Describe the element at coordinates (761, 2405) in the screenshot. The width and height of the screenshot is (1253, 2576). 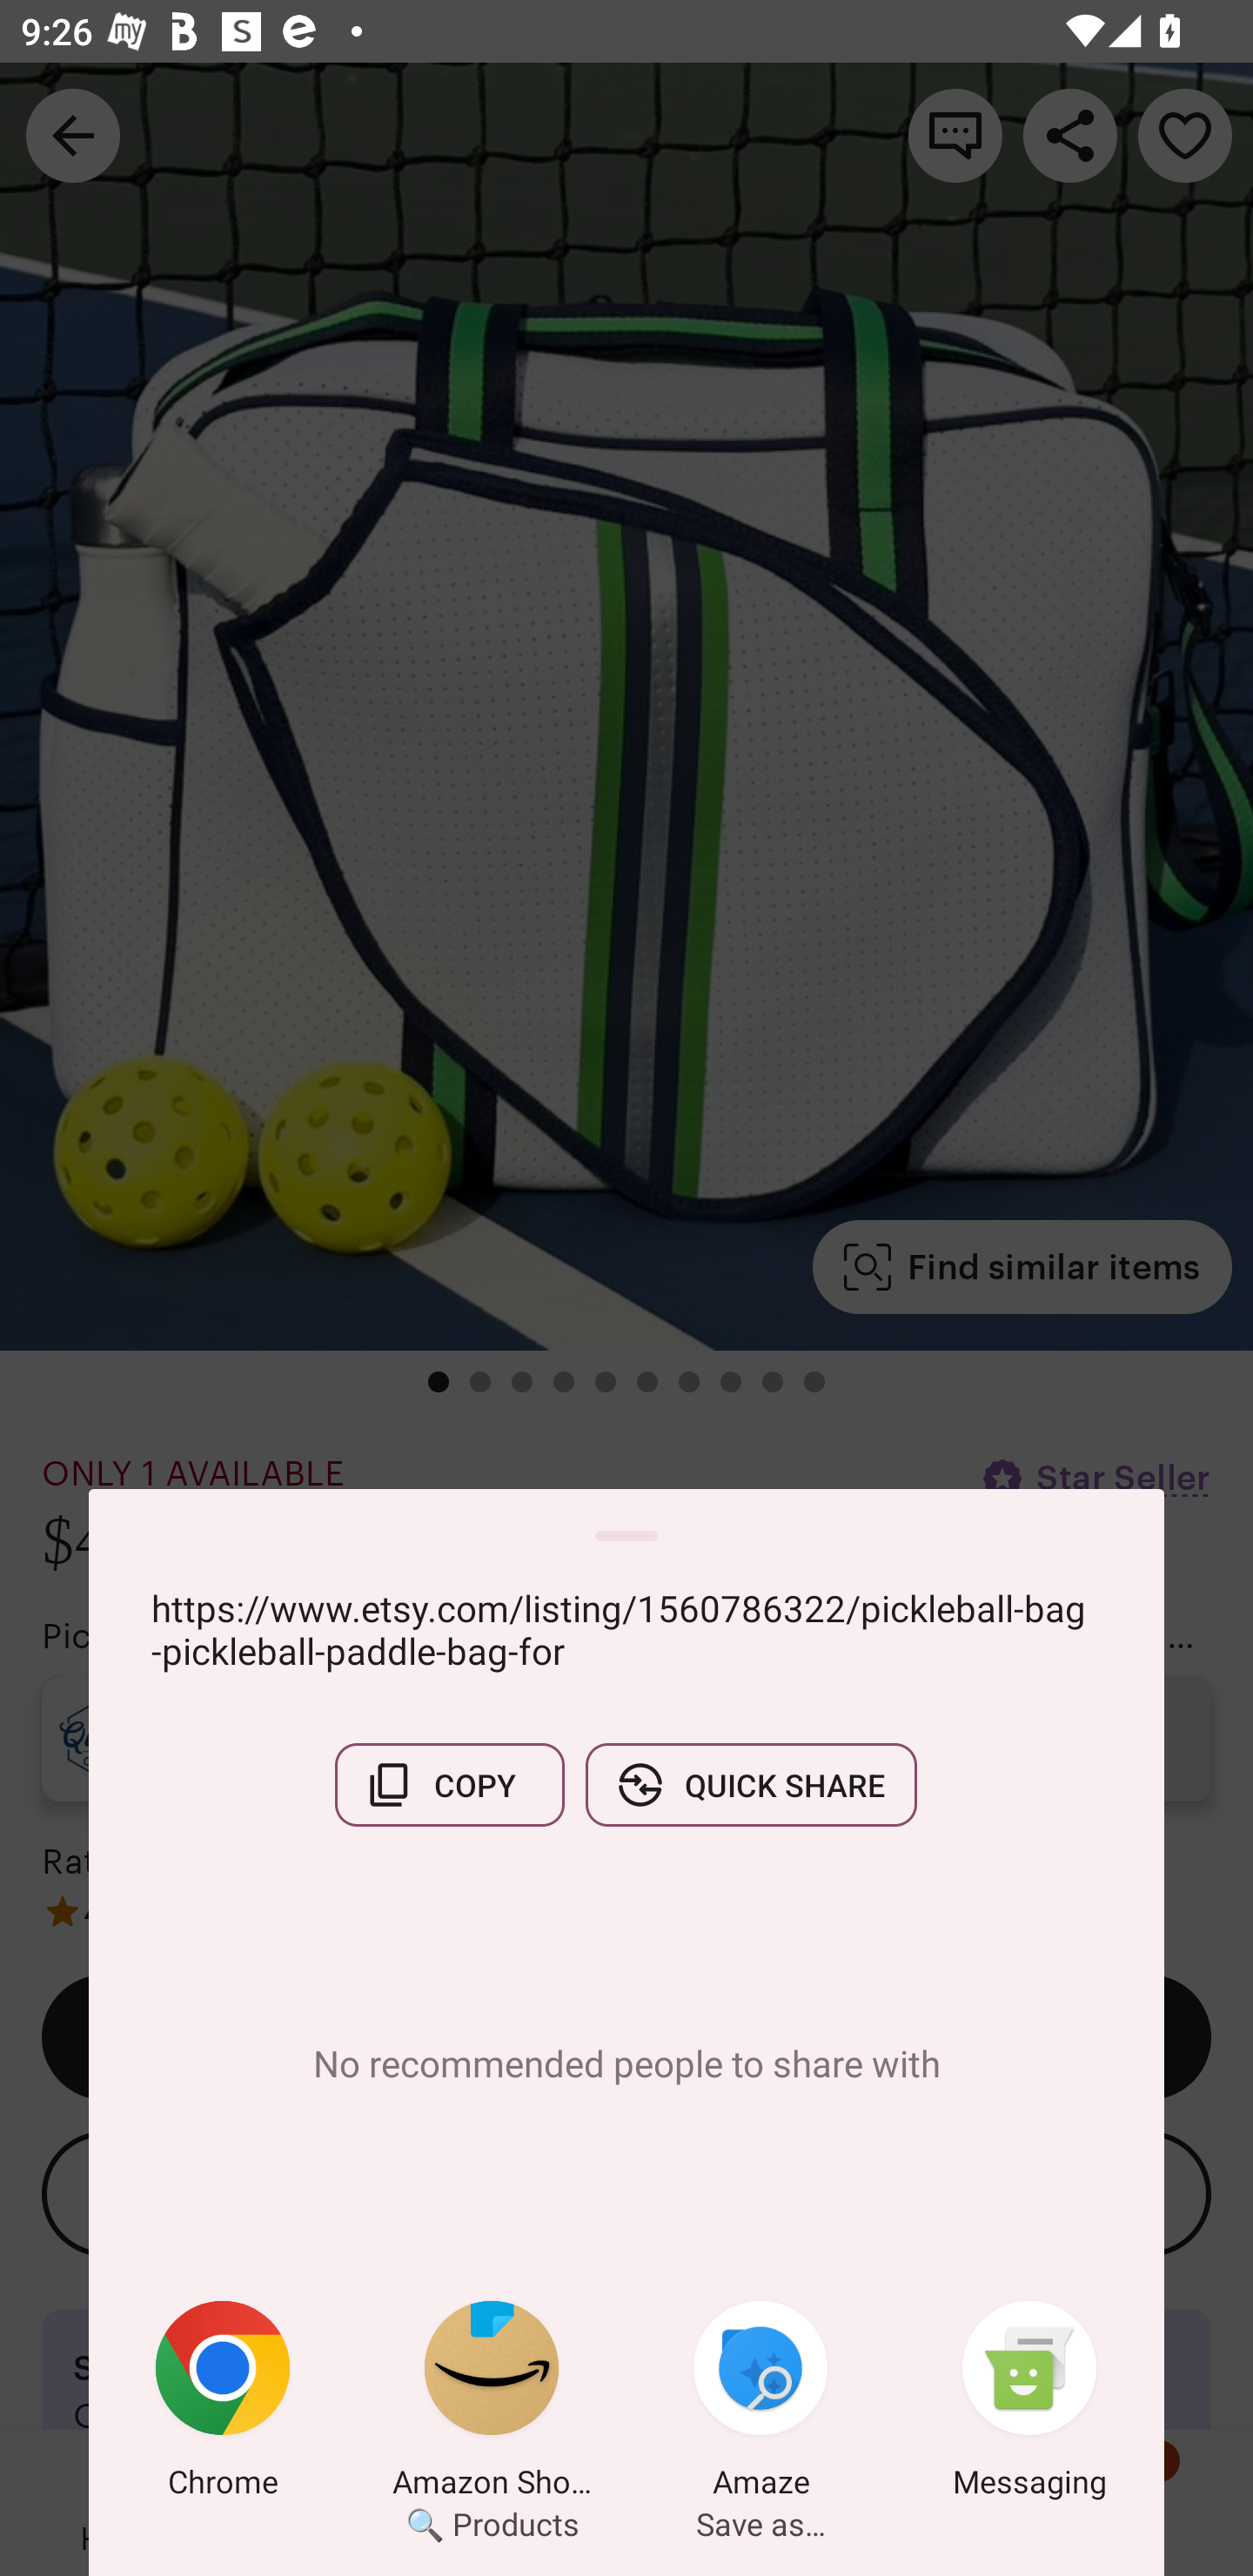
I see `Amaze Save as…` at that location.